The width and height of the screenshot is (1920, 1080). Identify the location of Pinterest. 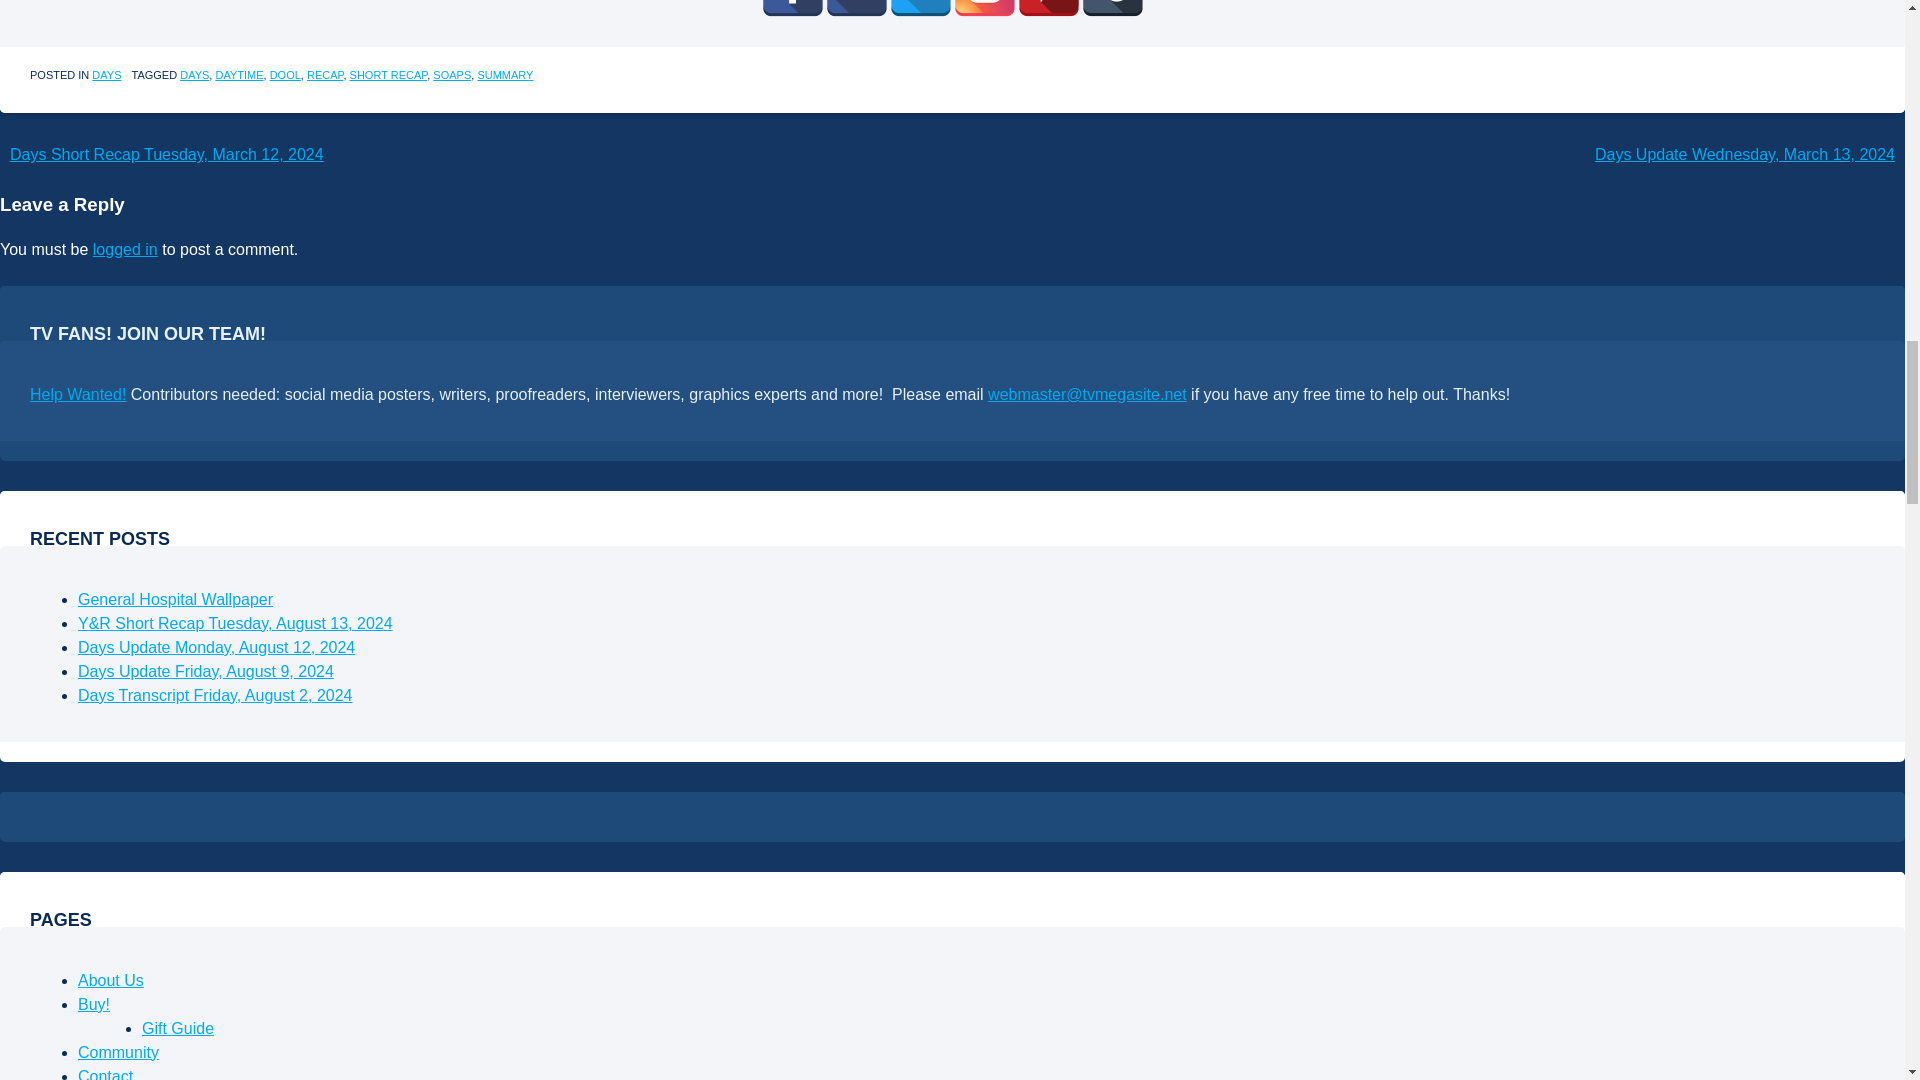
(1047, 8).